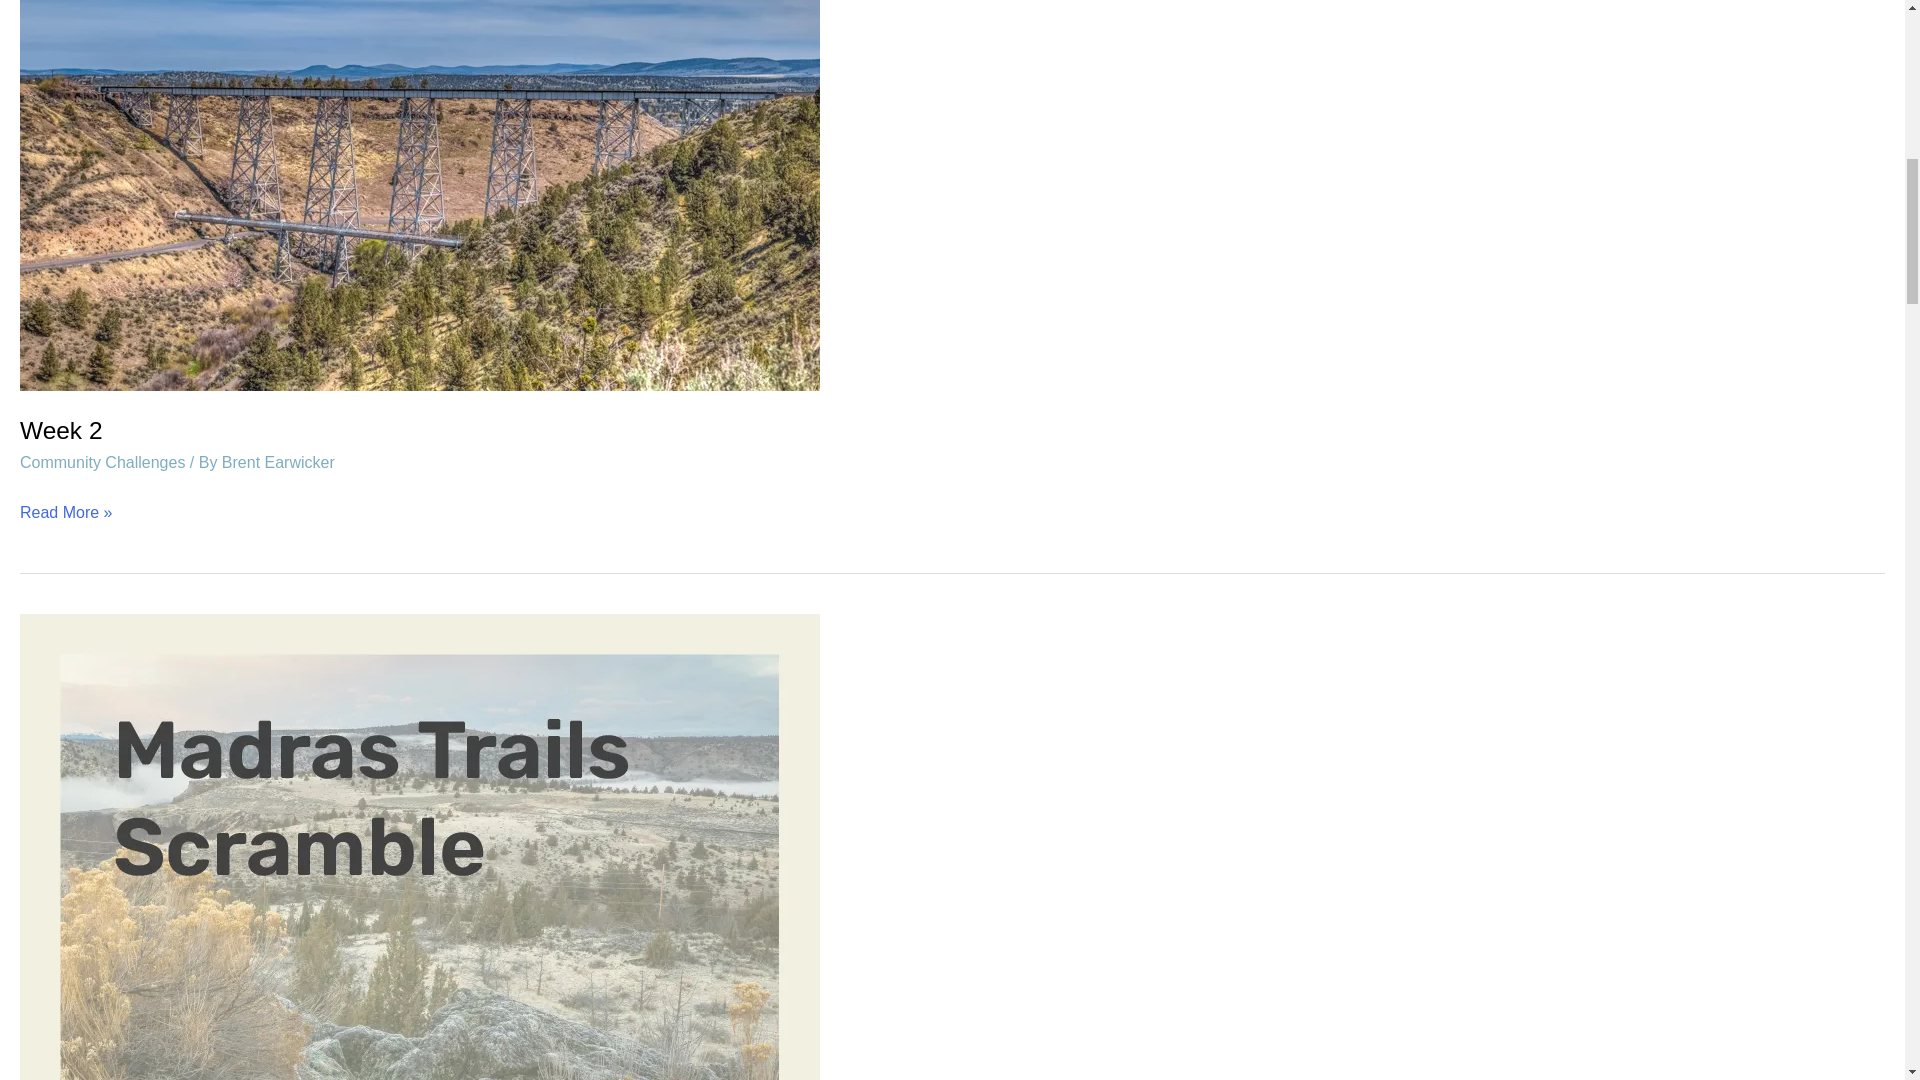 This screenshot has height=1080, width=1920. Describe the element at coordinates (102, 462) in the screenshot. I see `Community Challenges` at that location.